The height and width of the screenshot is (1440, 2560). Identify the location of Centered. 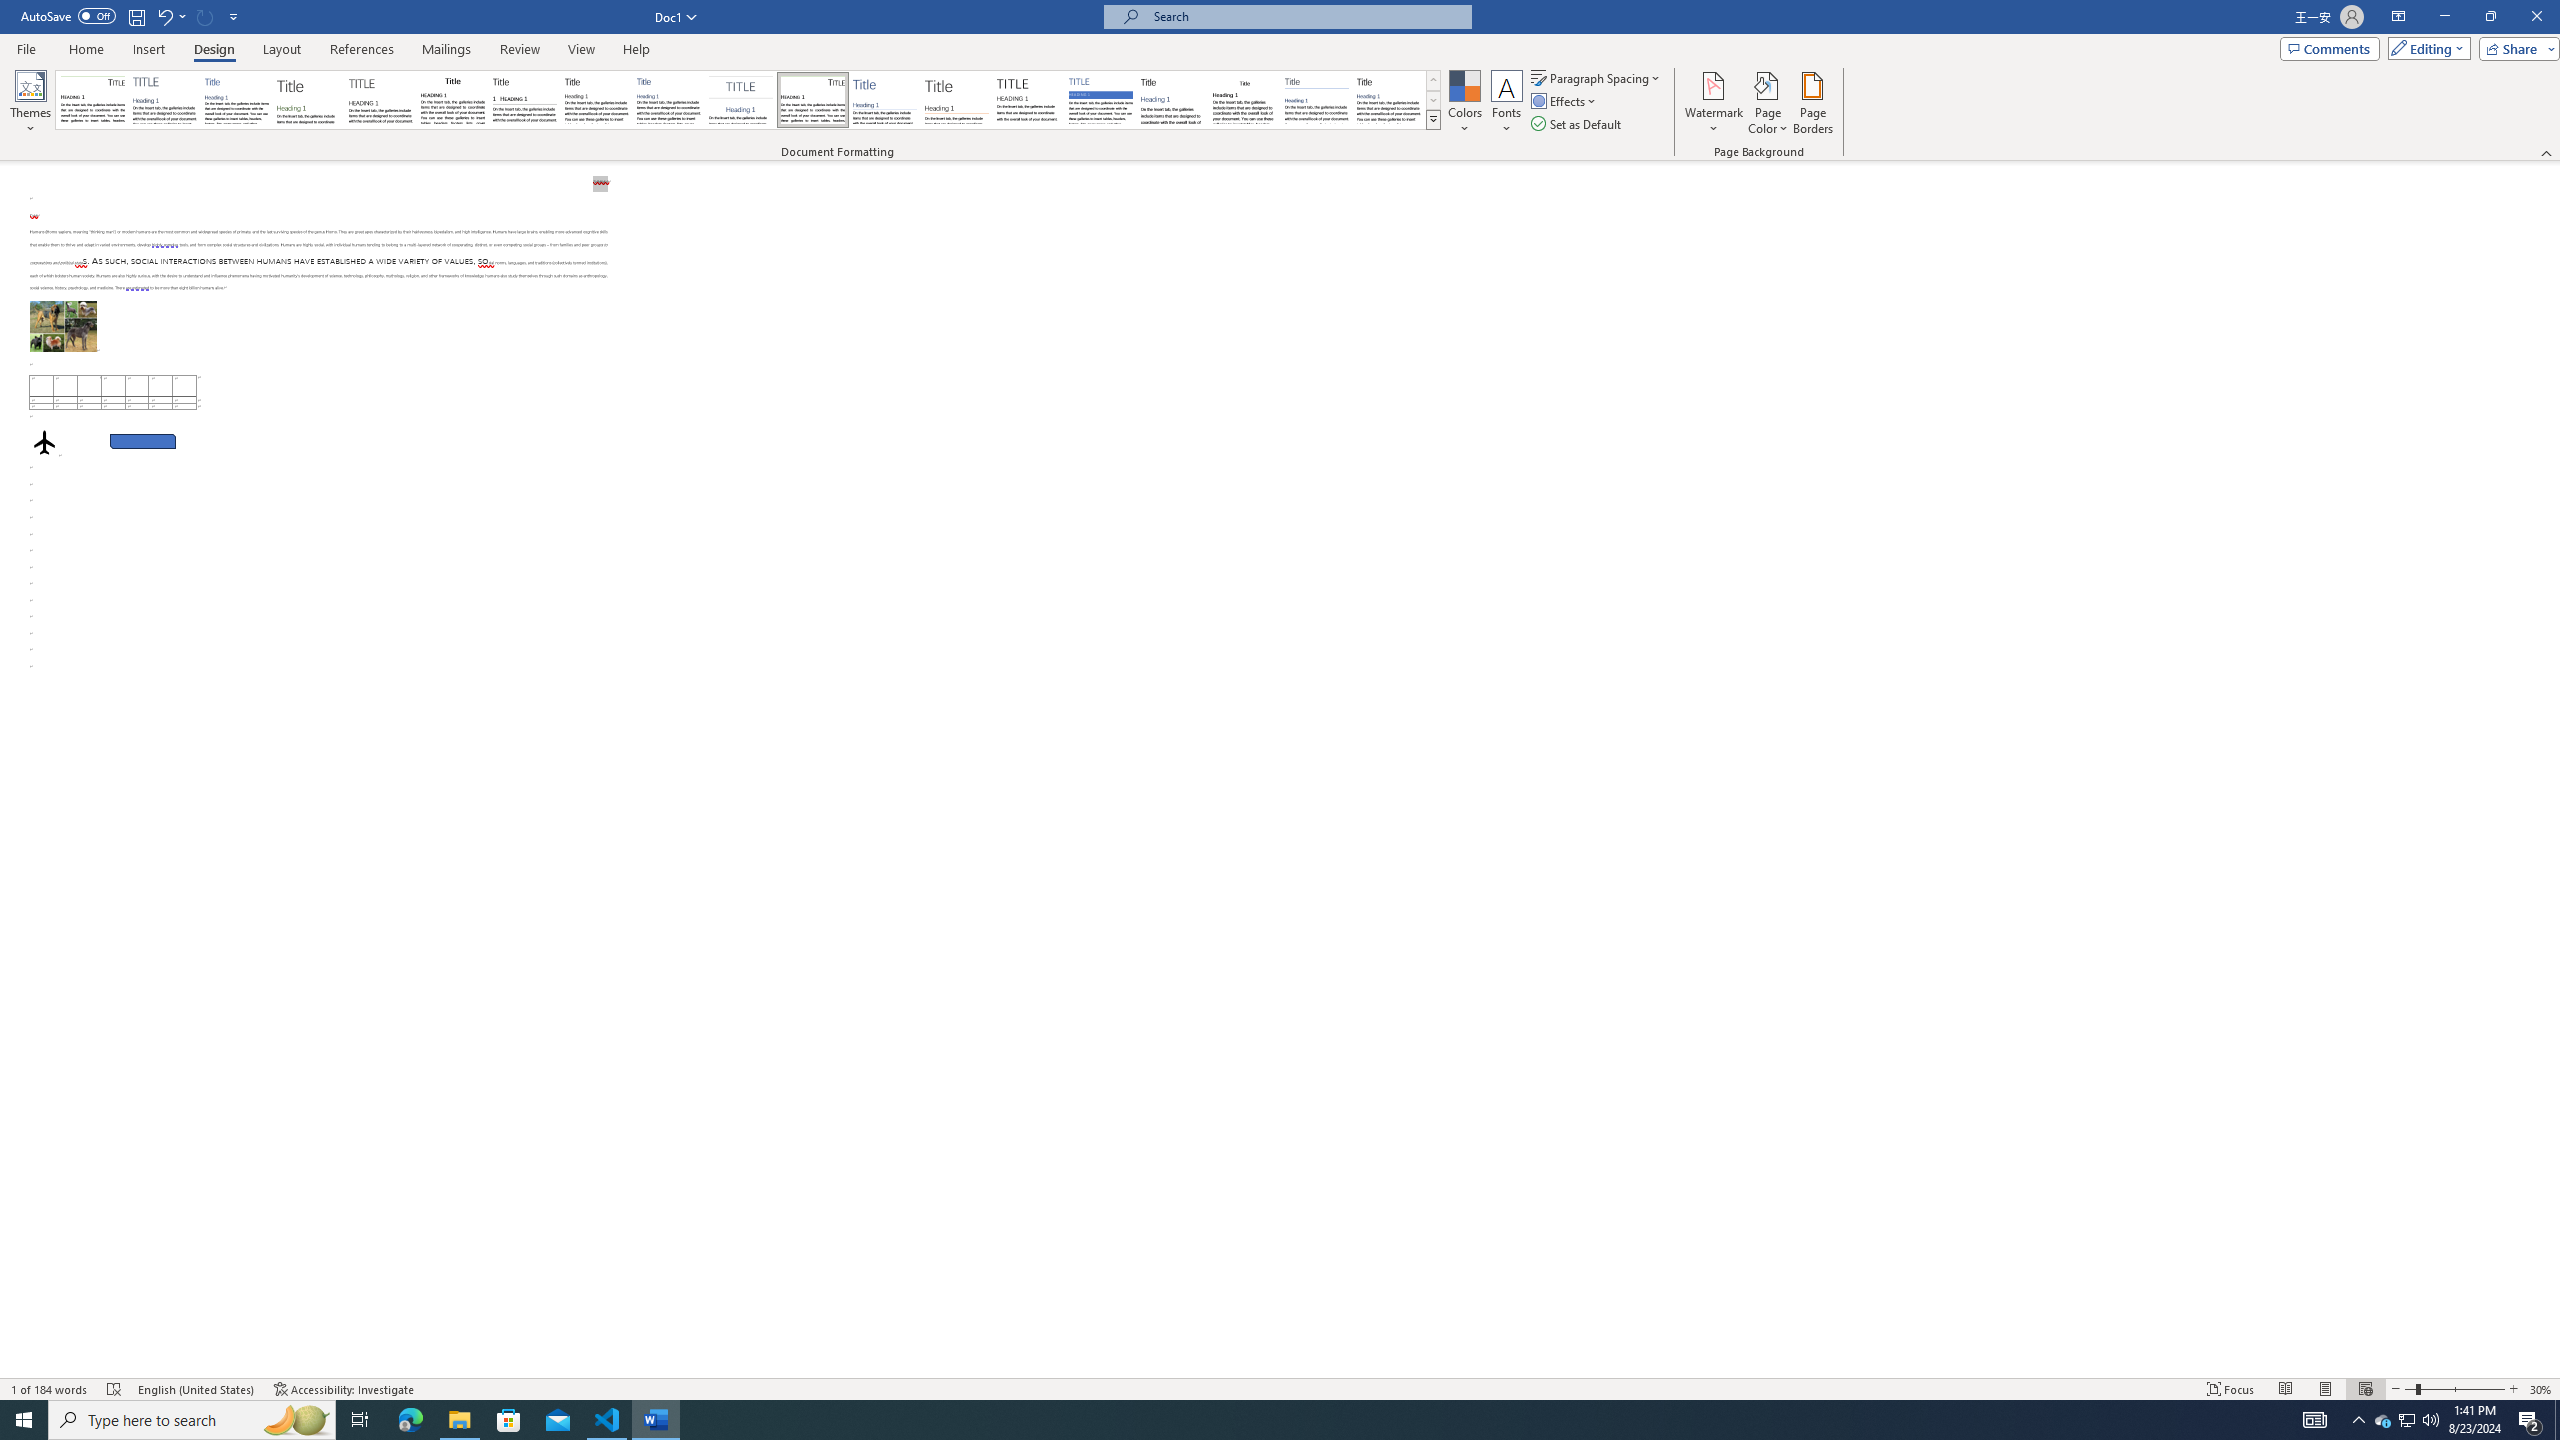
(741, 100).